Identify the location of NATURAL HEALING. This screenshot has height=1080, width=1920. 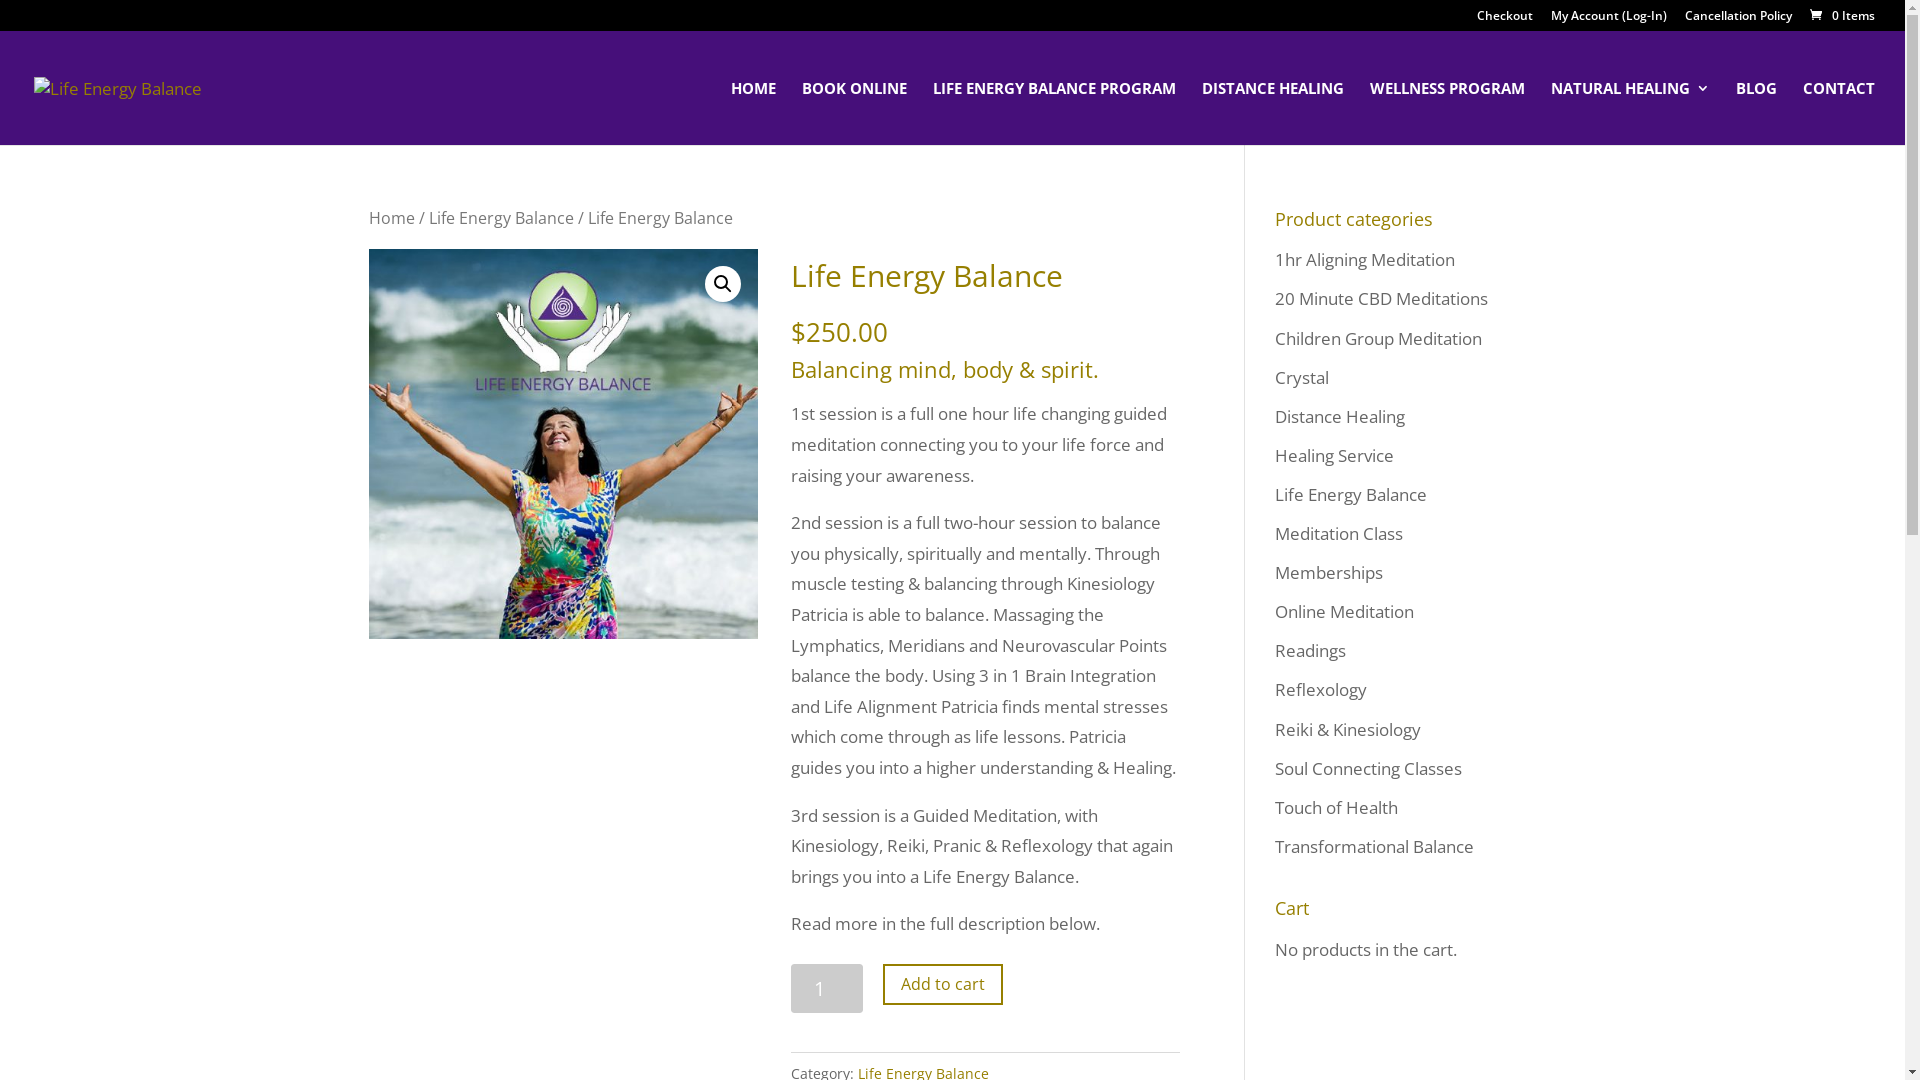
(1630, 113).